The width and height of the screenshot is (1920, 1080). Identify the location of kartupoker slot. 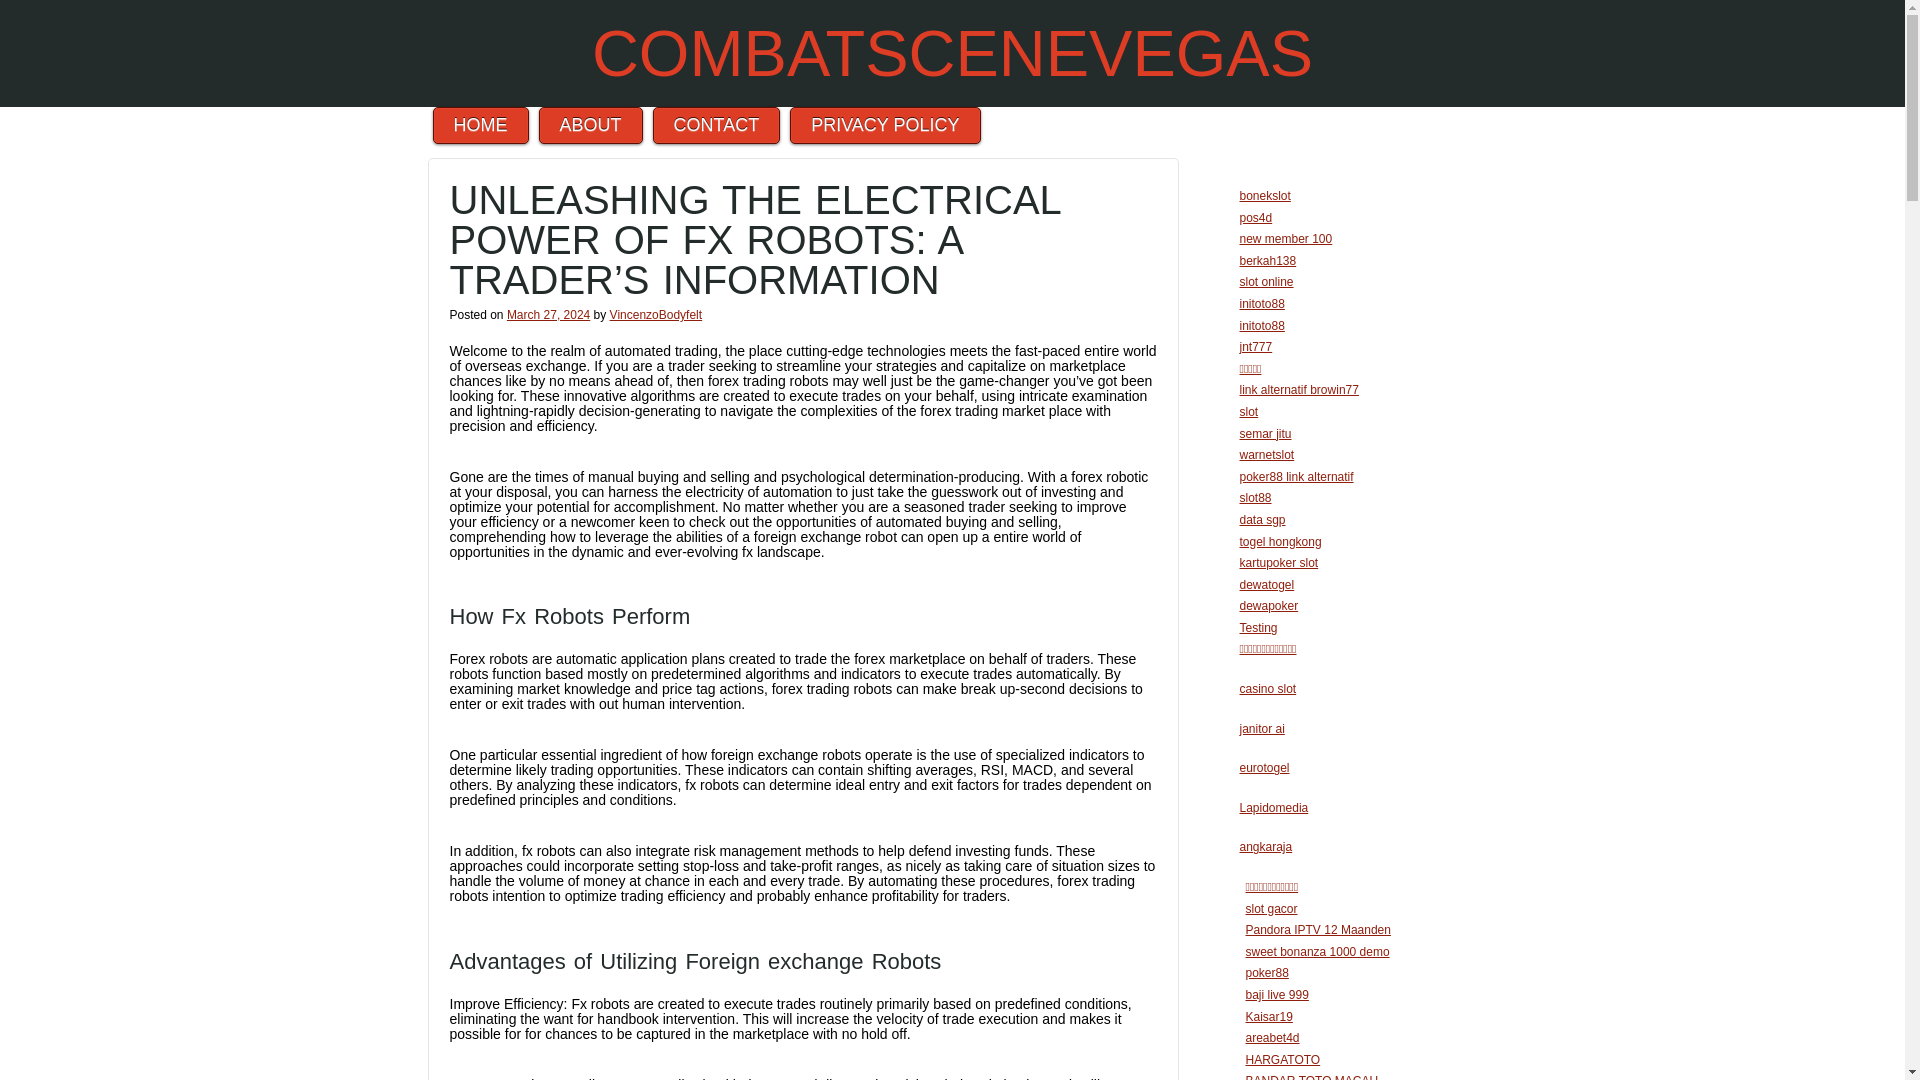
(1280, 563).